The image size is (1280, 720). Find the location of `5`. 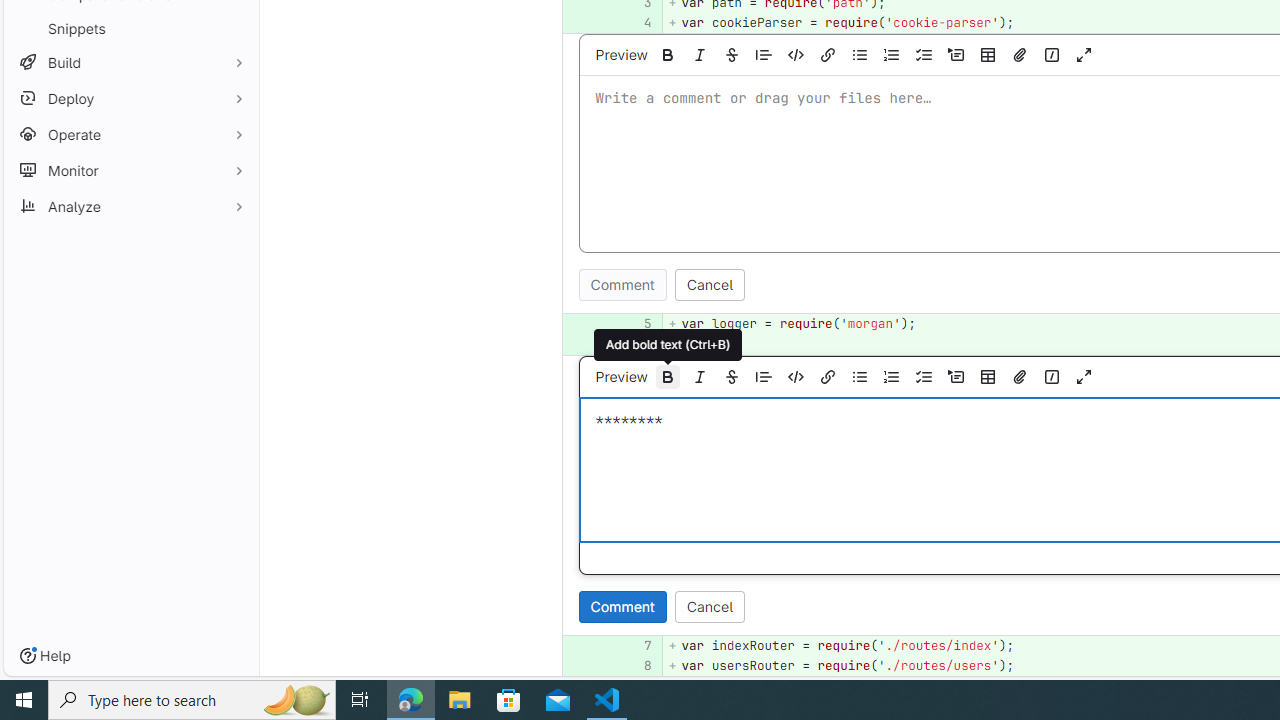

5 is located at coordinates (634, 324).